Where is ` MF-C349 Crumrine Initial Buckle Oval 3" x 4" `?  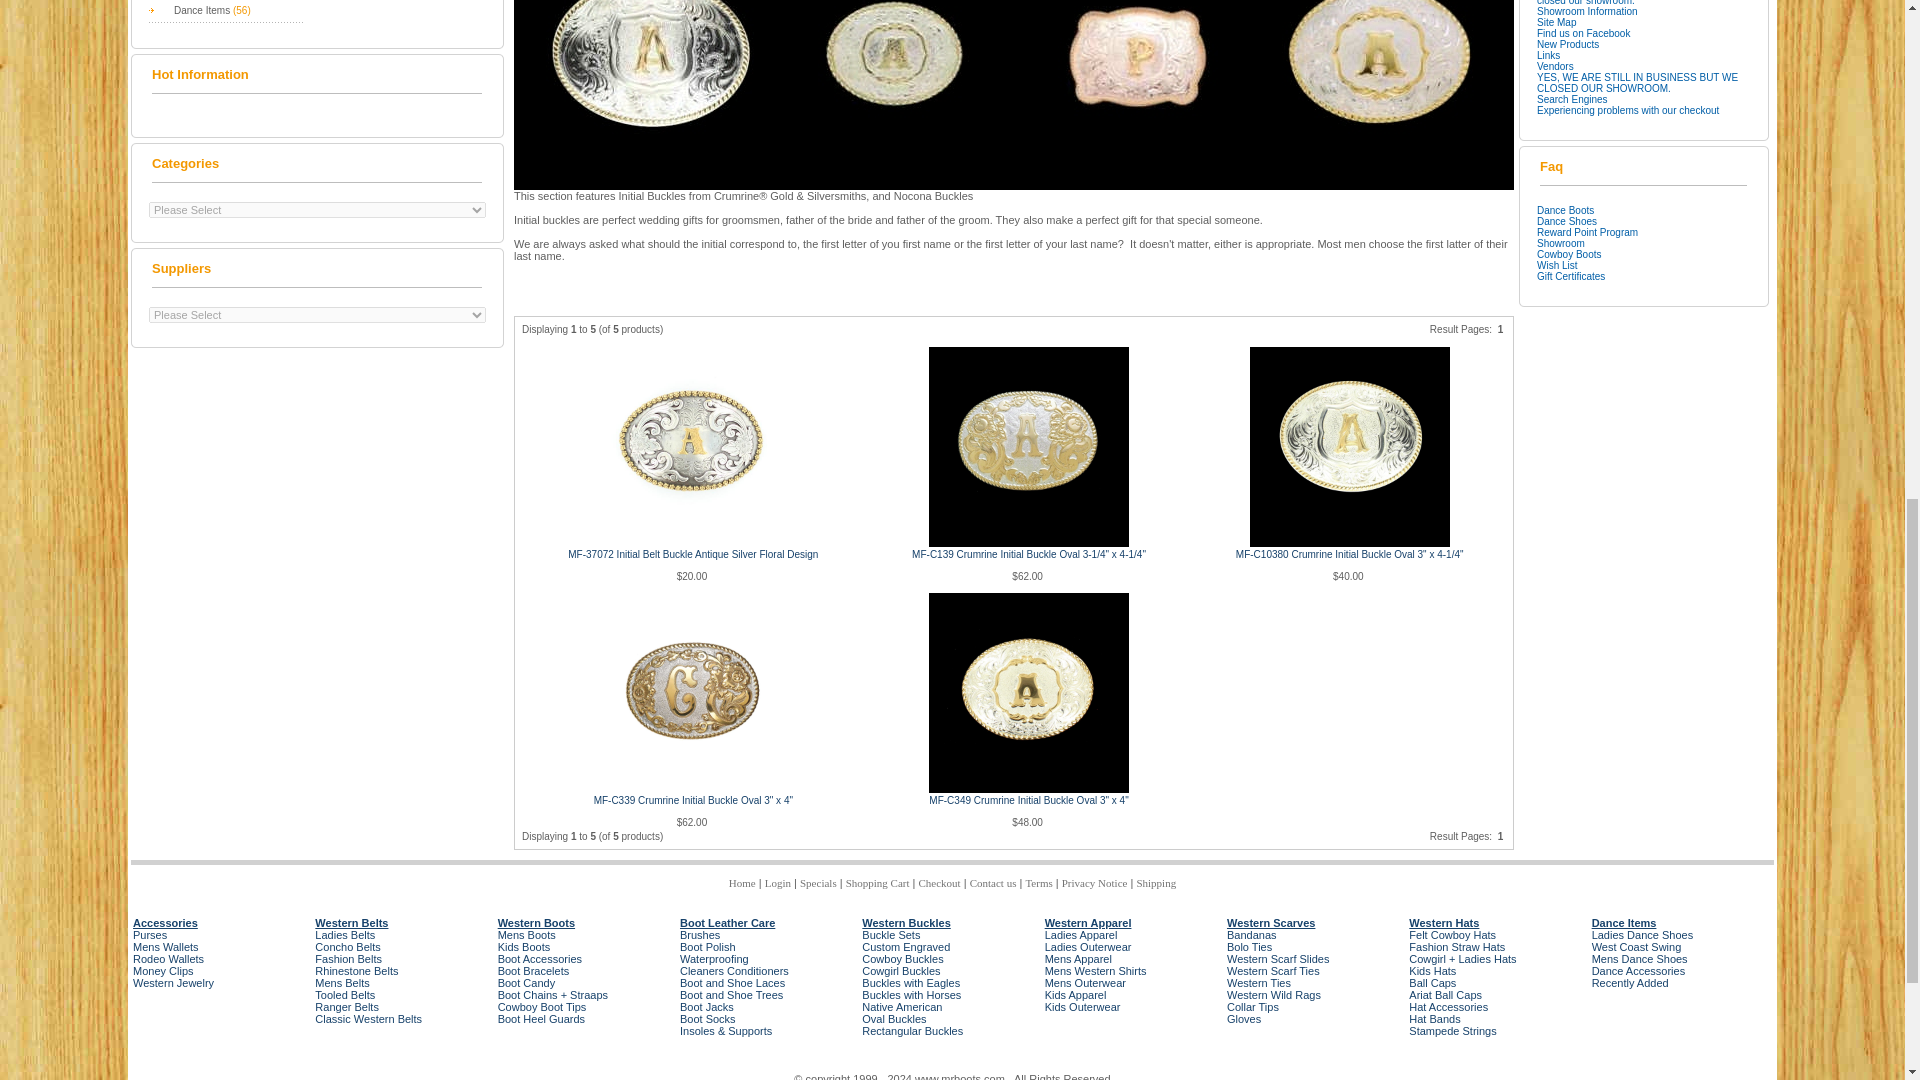
 MF-C349 Crumrine Initial Buckle Oval 3" x 4"  is located at coordinates (1028, 692).